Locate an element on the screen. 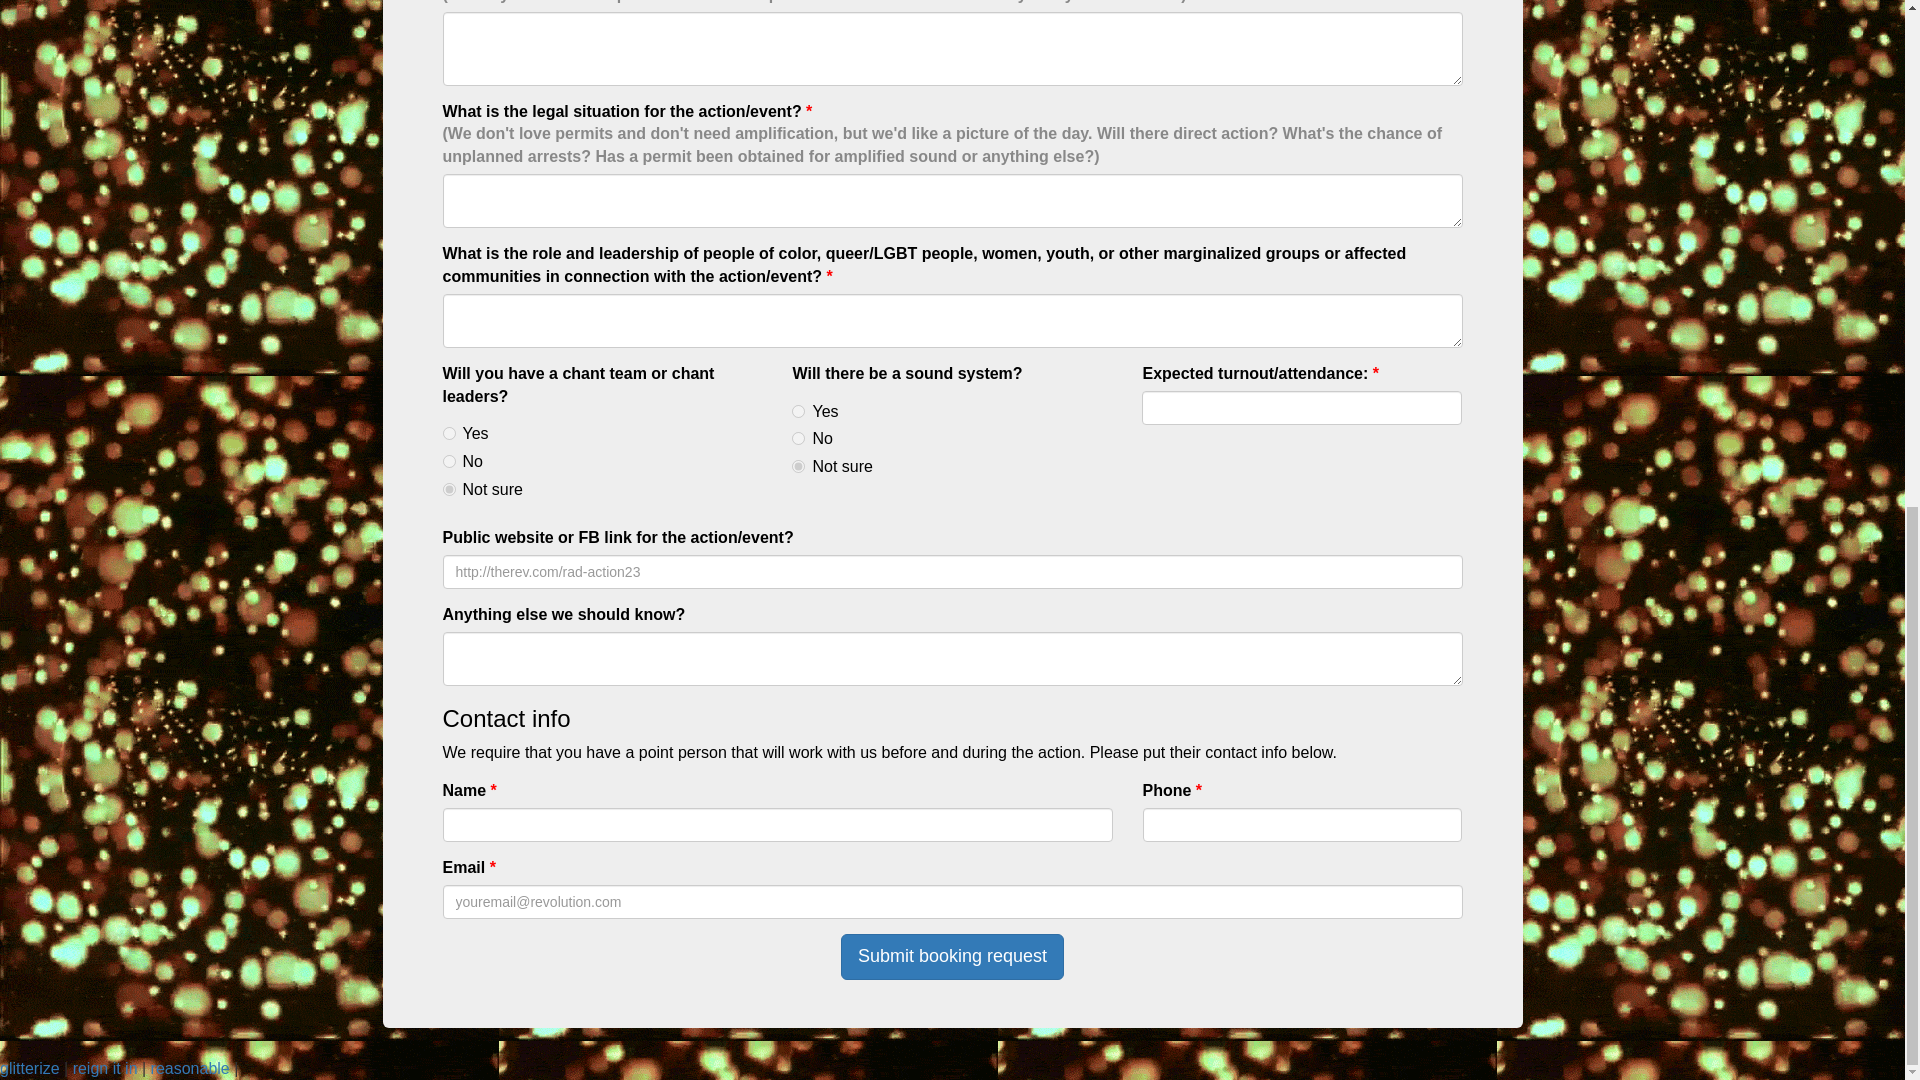 Image resolution: width=1920 pixels, height=1080 pixels. glitterize is located at coordinates (30, 1068).